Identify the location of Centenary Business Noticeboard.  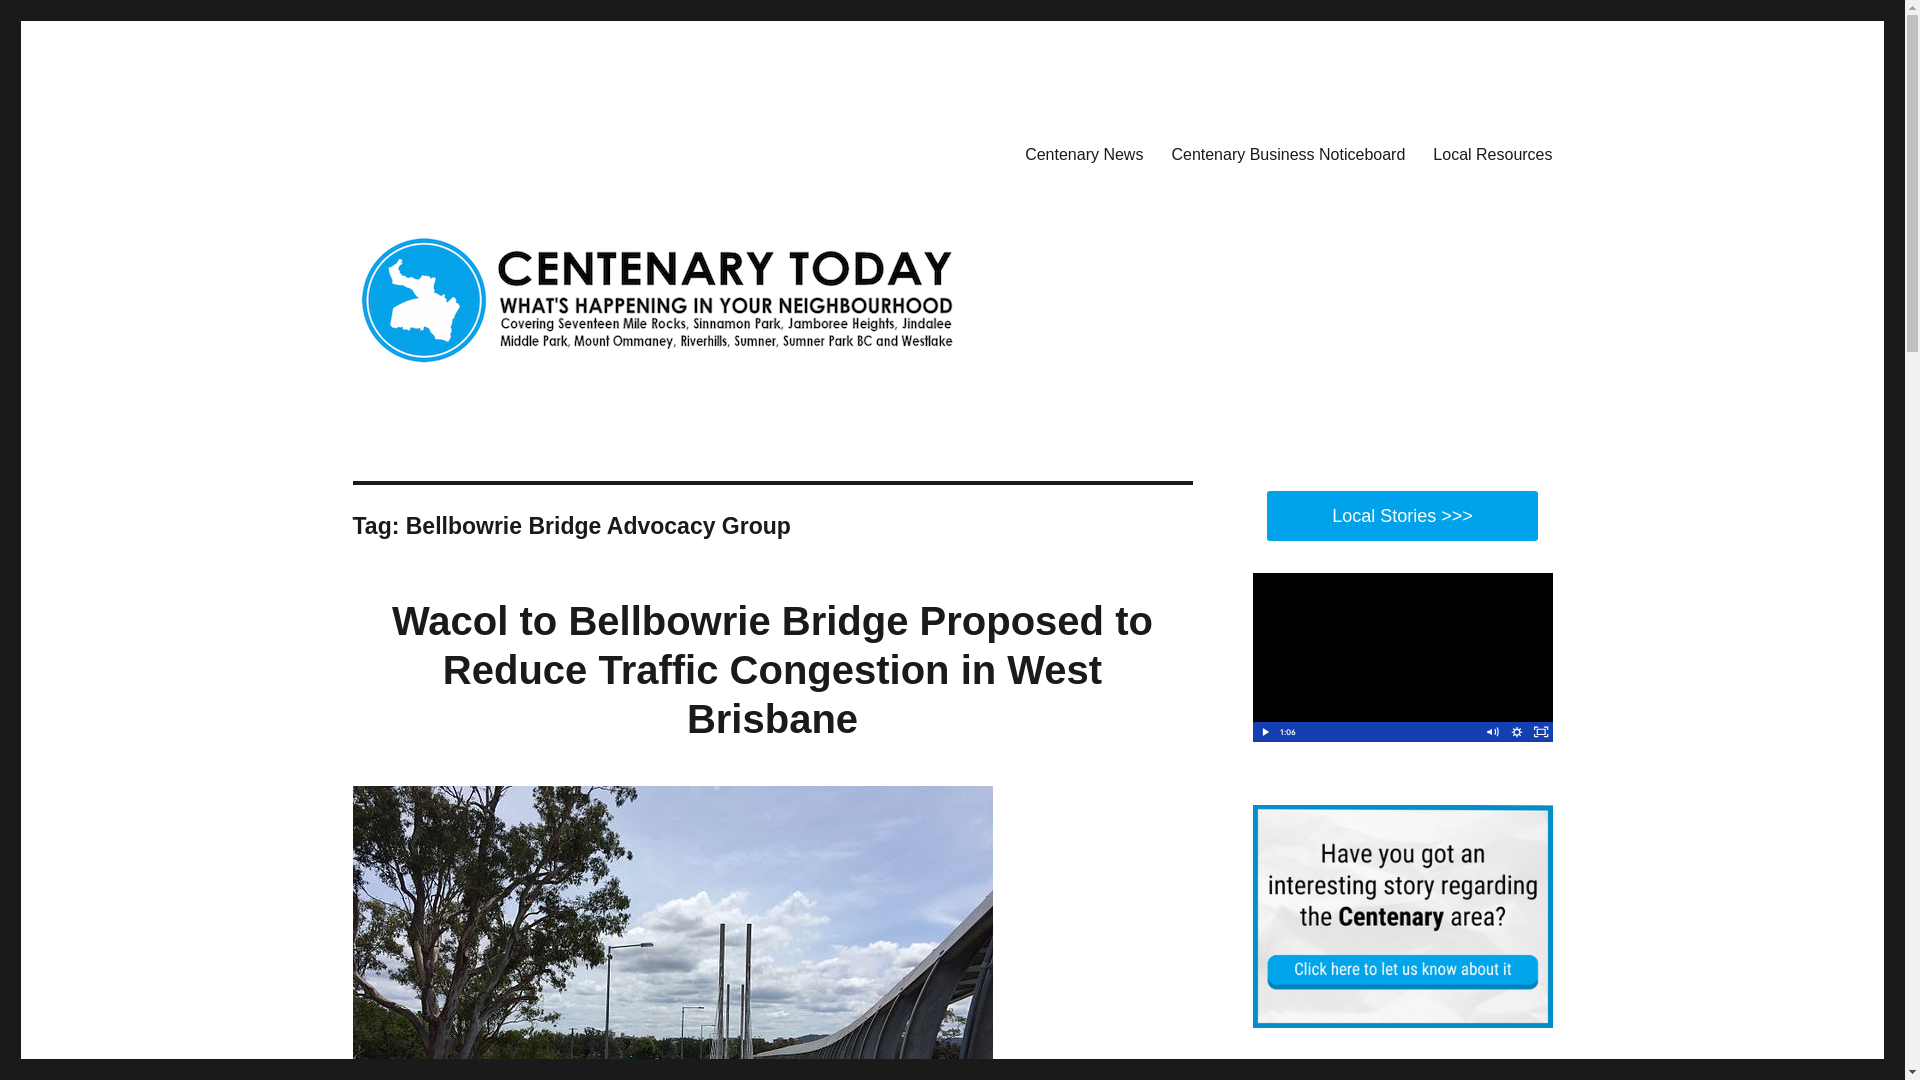
(1288, 153).